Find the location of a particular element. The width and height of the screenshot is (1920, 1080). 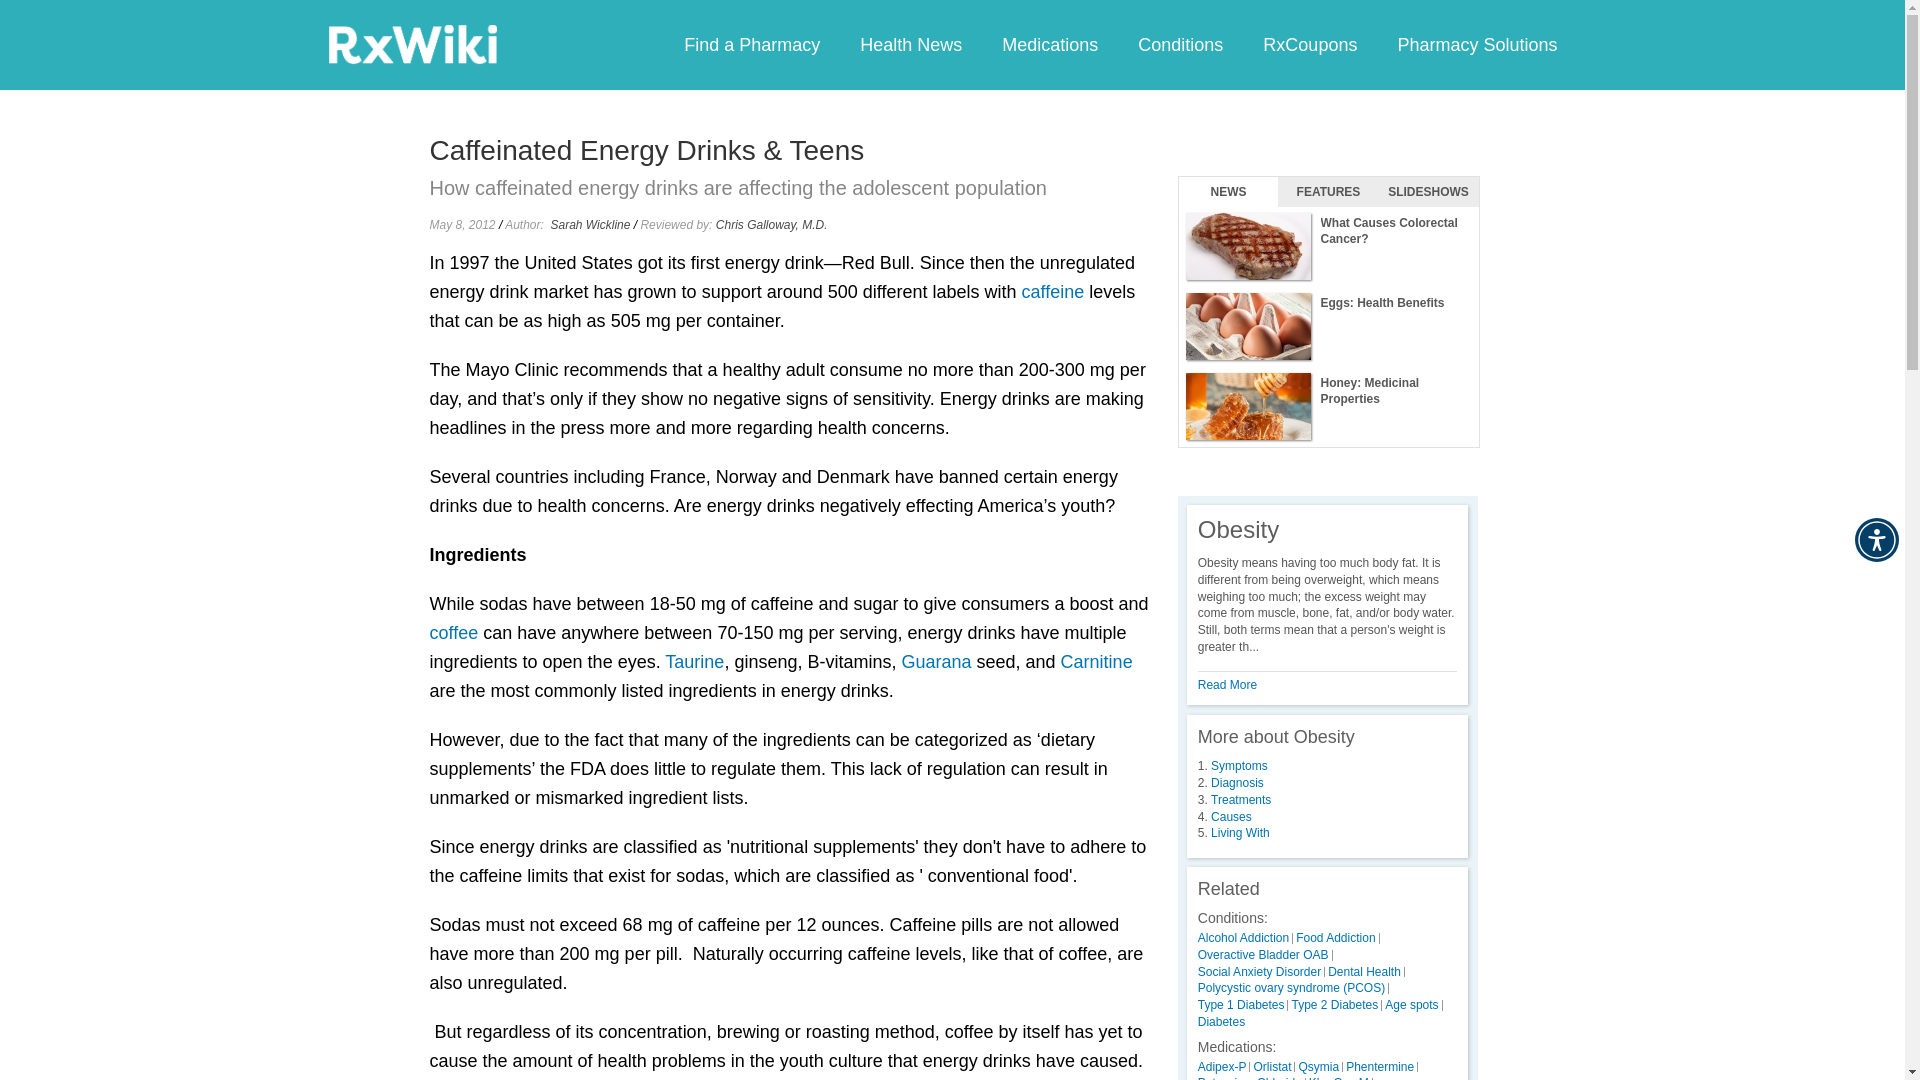

NEWS is located at coordinates (1228, 192).